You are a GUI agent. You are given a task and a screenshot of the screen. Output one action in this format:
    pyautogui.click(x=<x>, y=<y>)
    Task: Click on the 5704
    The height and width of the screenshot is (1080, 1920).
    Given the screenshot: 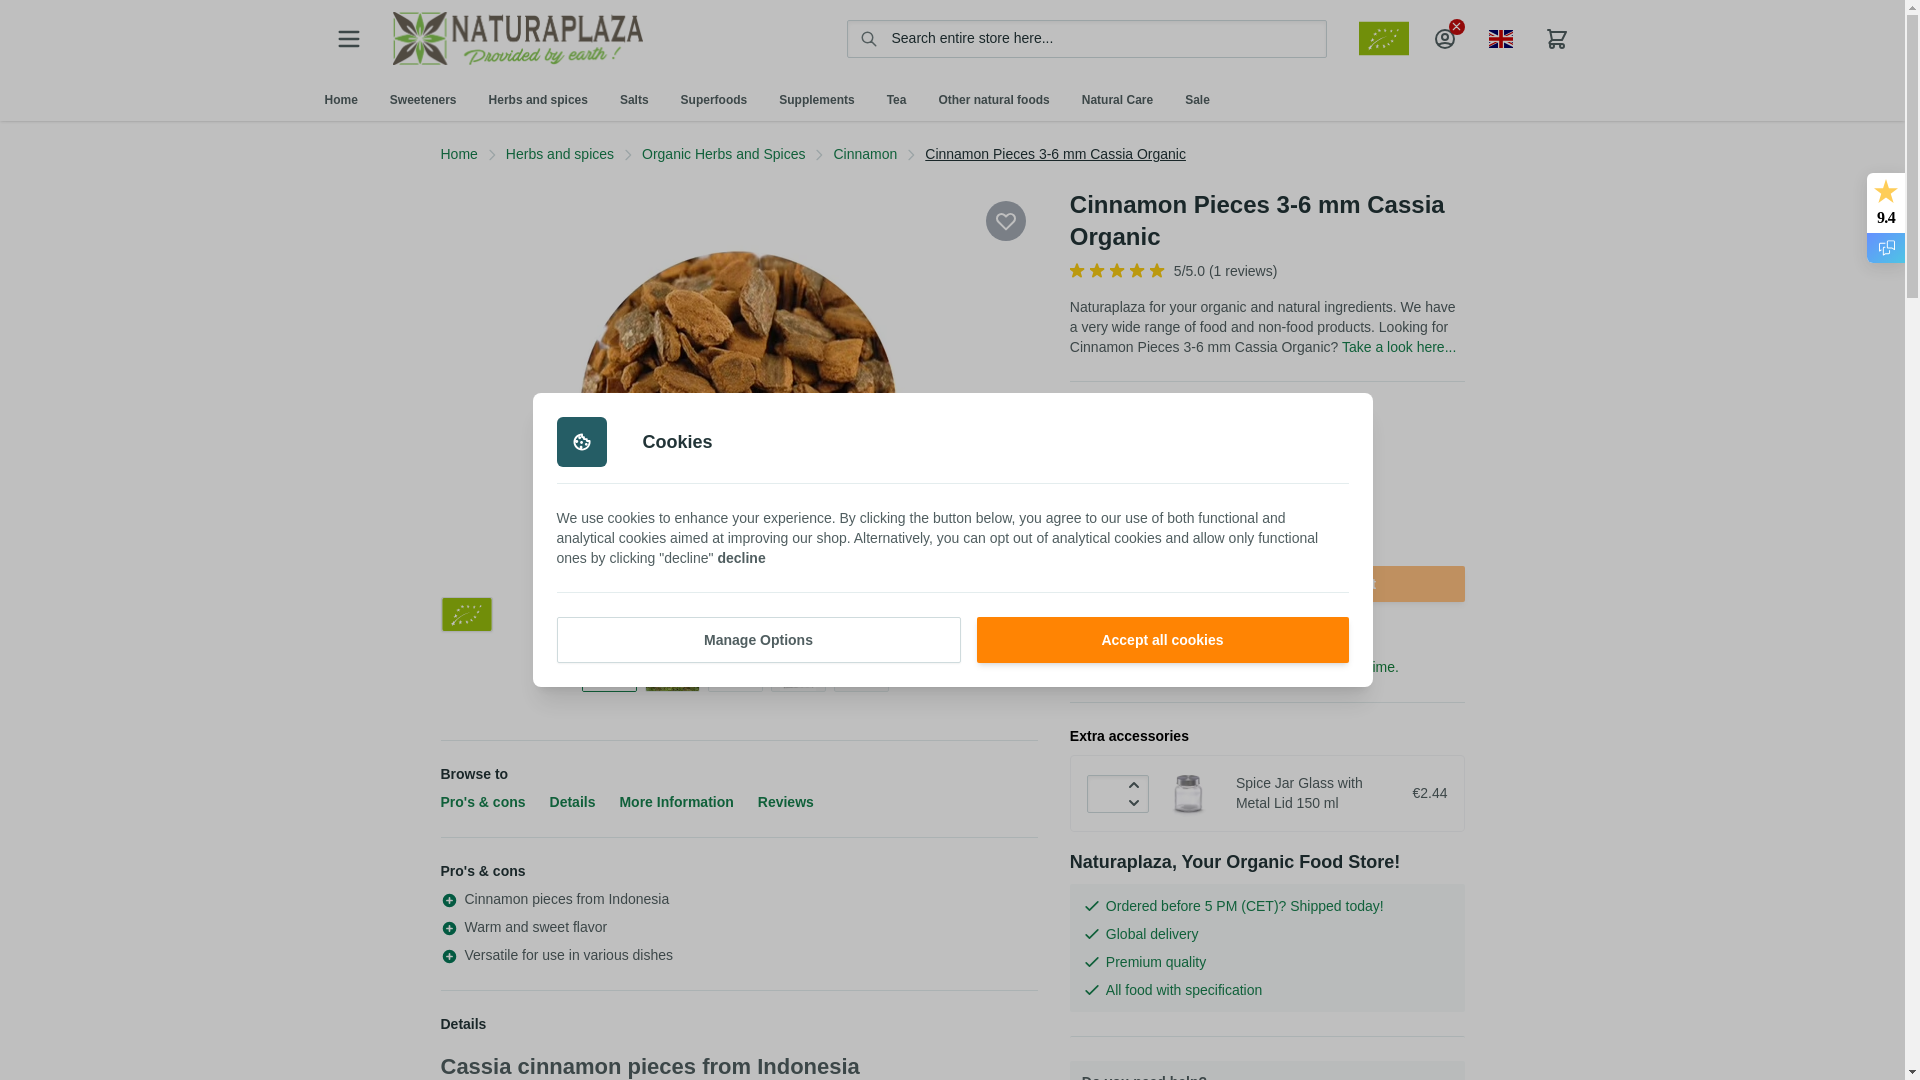 What is the action you would take?
    pyautogui.click(x=1172, y=452)
    